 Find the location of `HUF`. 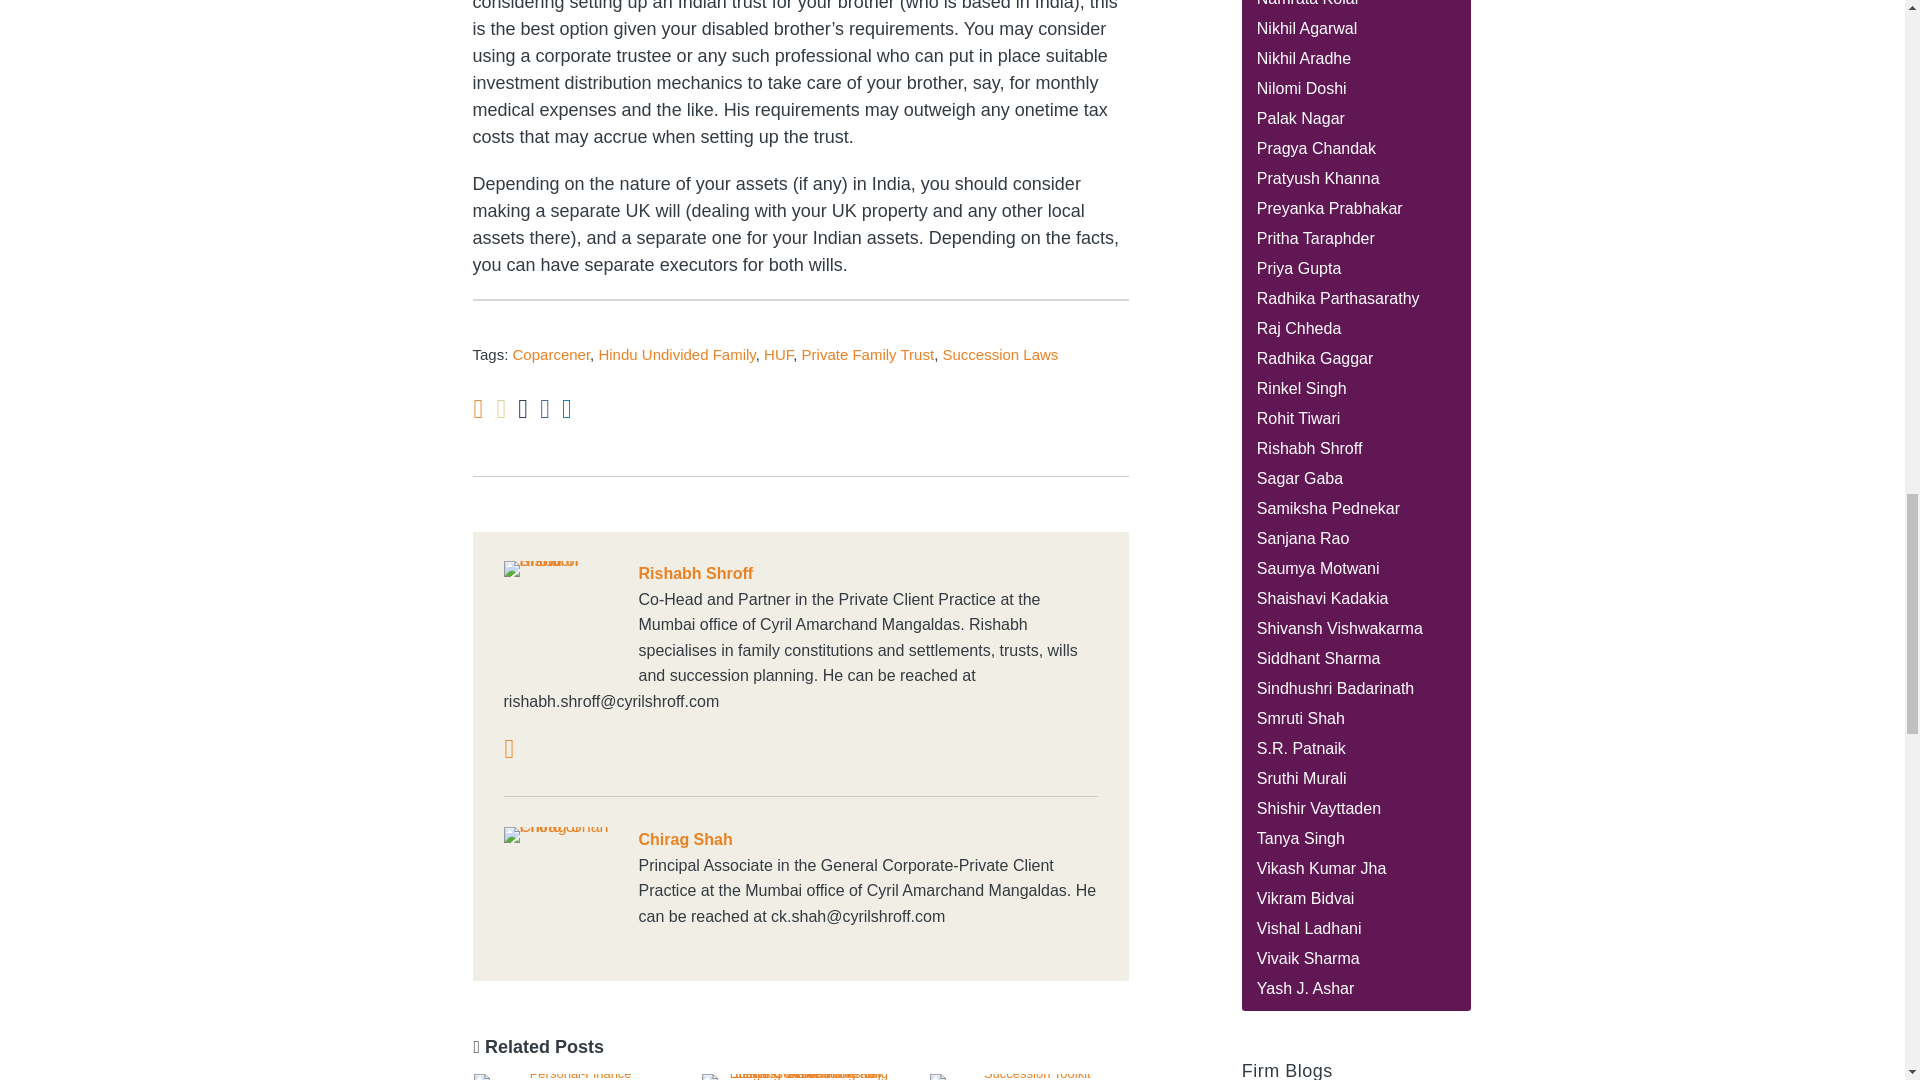

HUF is located at coordinates (778, 354).